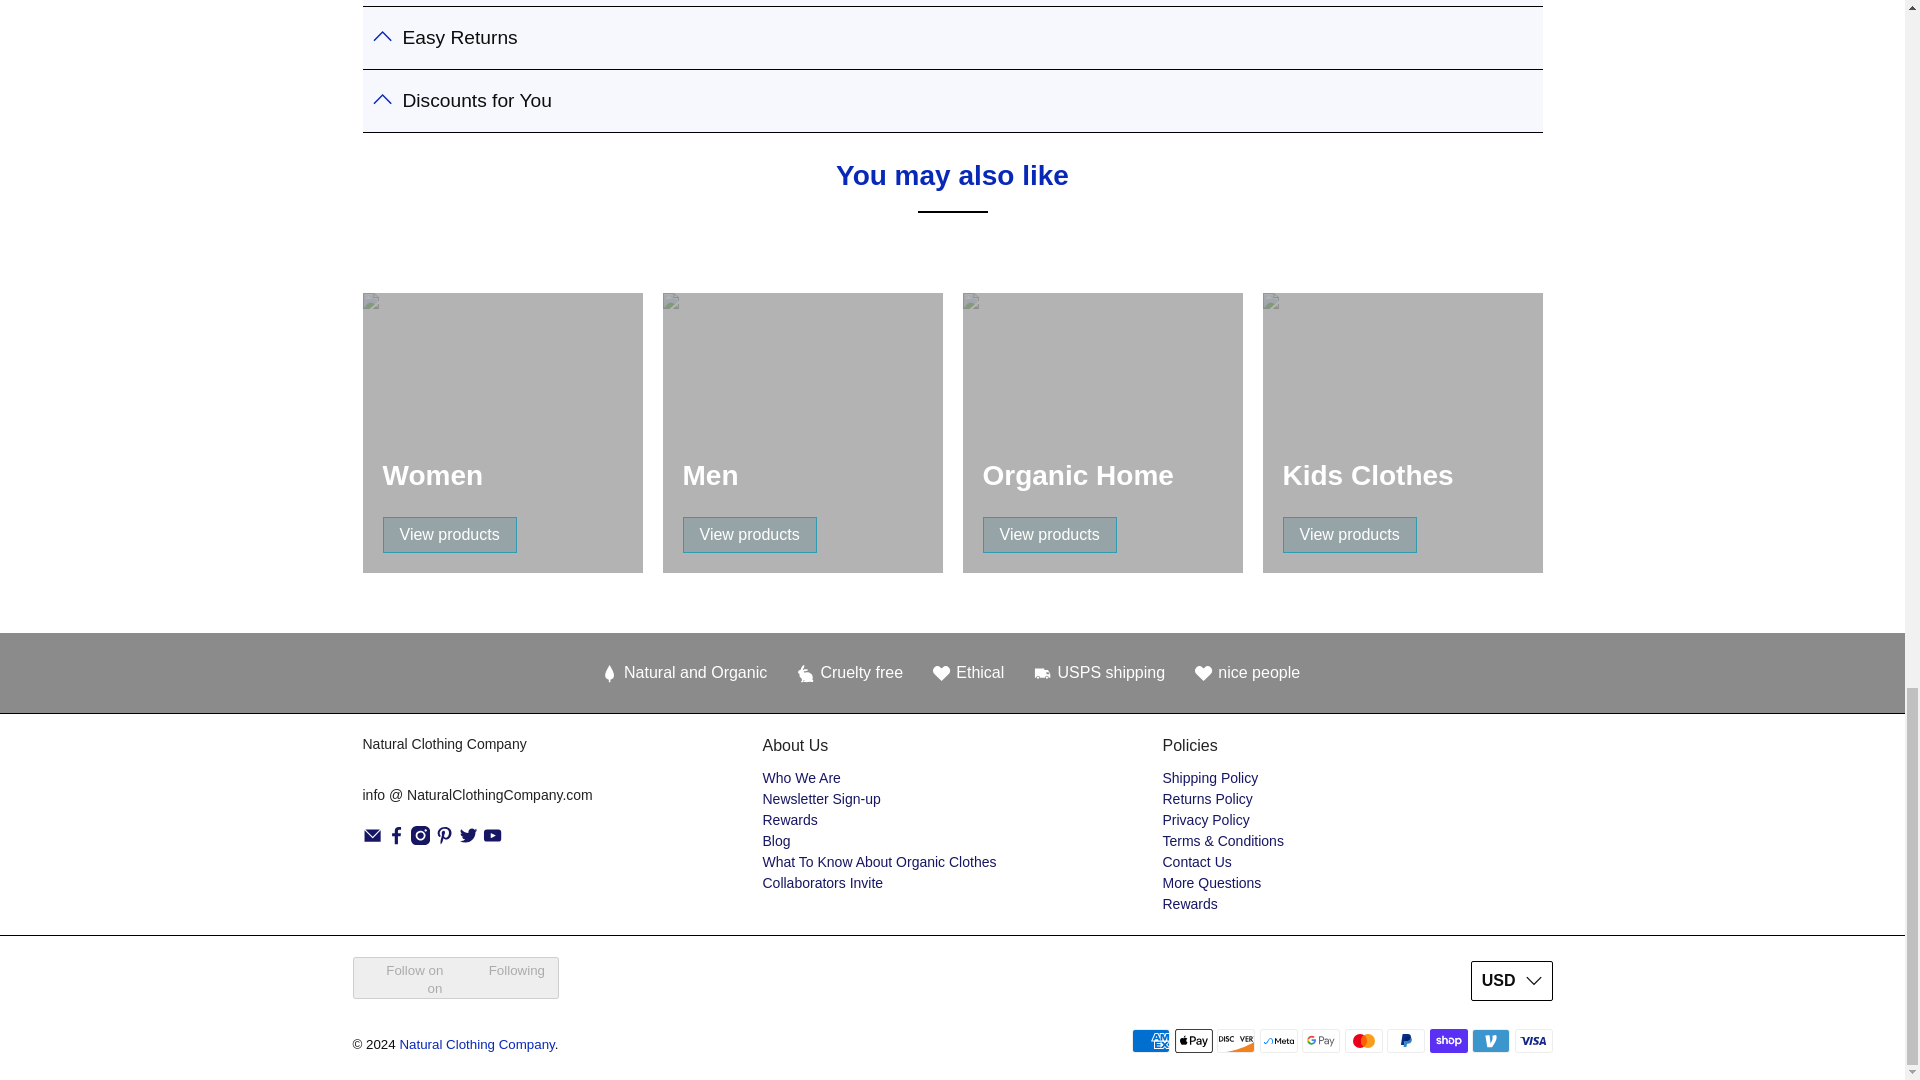 The image size is (1920, 1080). I want to click on Natural Clothing Company, so click(476, 760).